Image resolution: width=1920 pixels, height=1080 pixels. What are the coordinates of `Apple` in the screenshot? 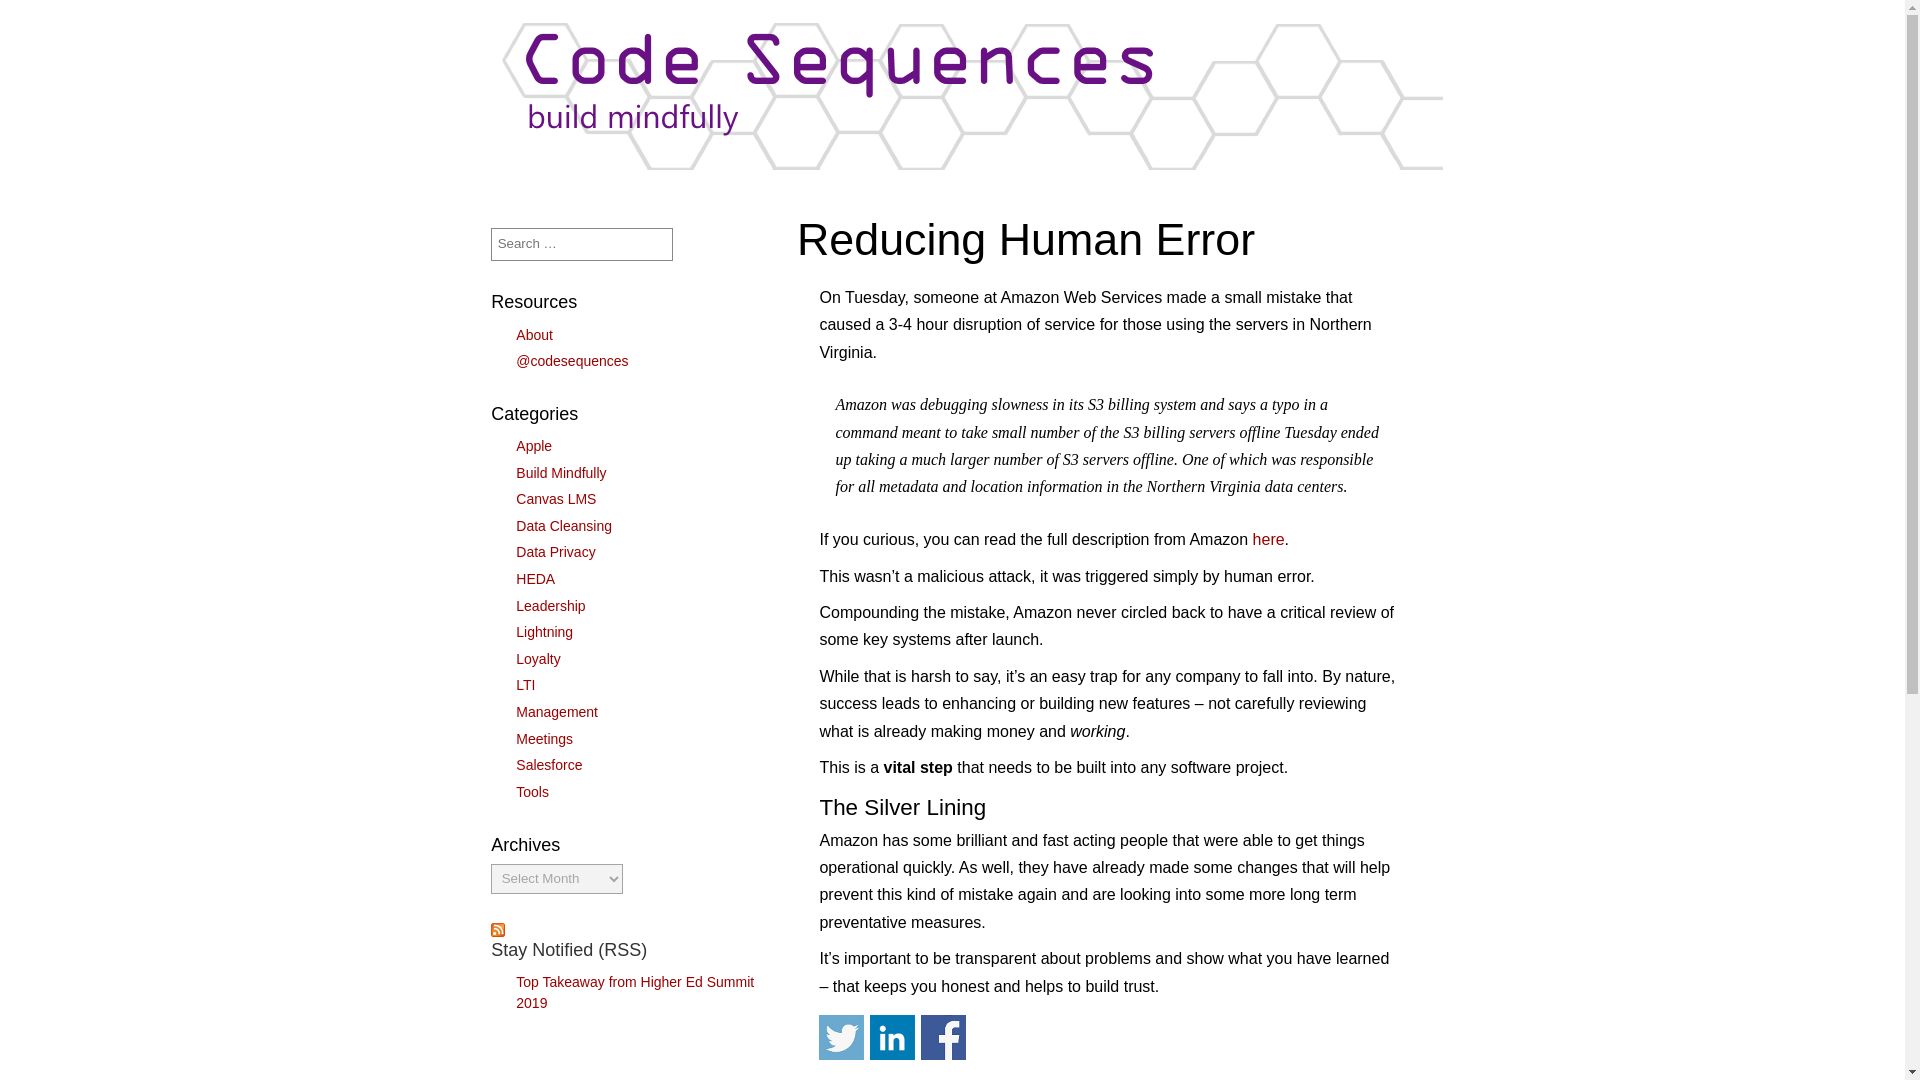 It's located at (534, 446).